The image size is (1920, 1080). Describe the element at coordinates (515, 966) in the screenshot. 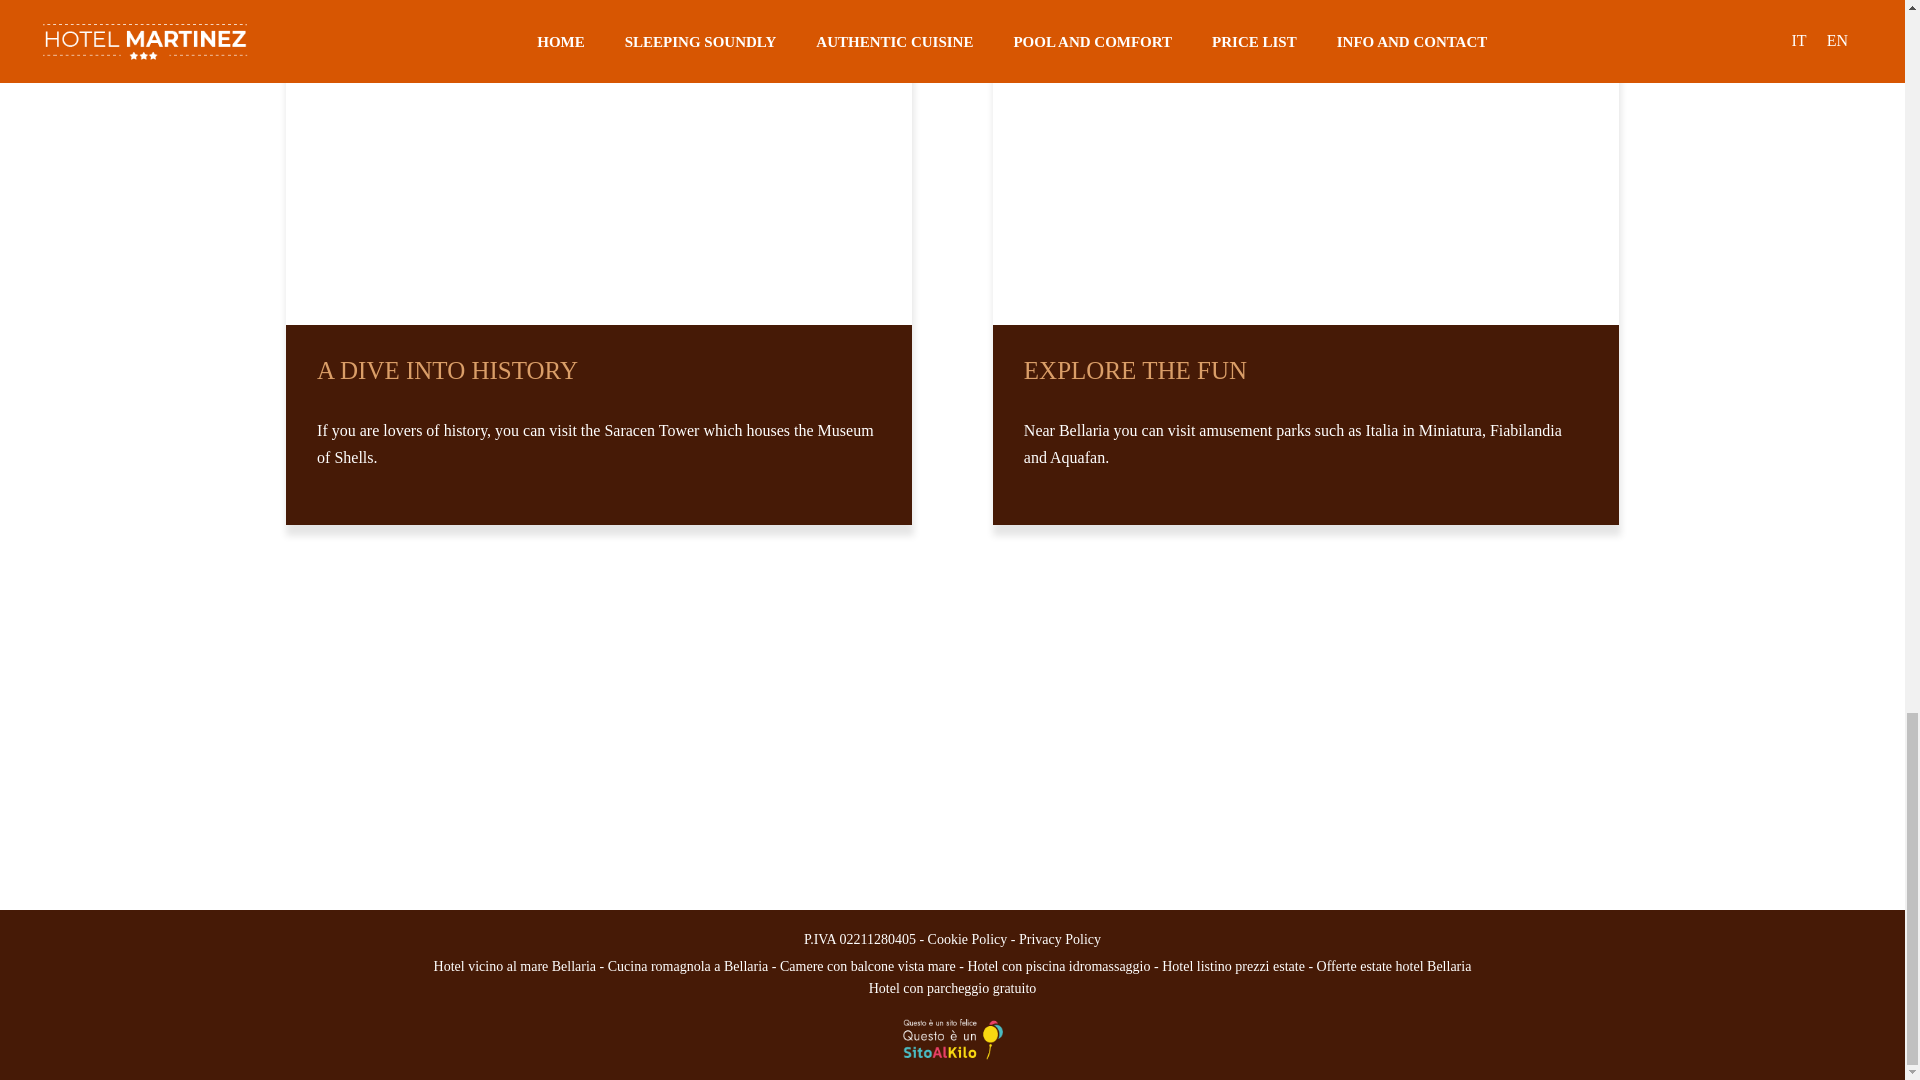

I see `Hotel vicino al mare Bellaria` at that location.